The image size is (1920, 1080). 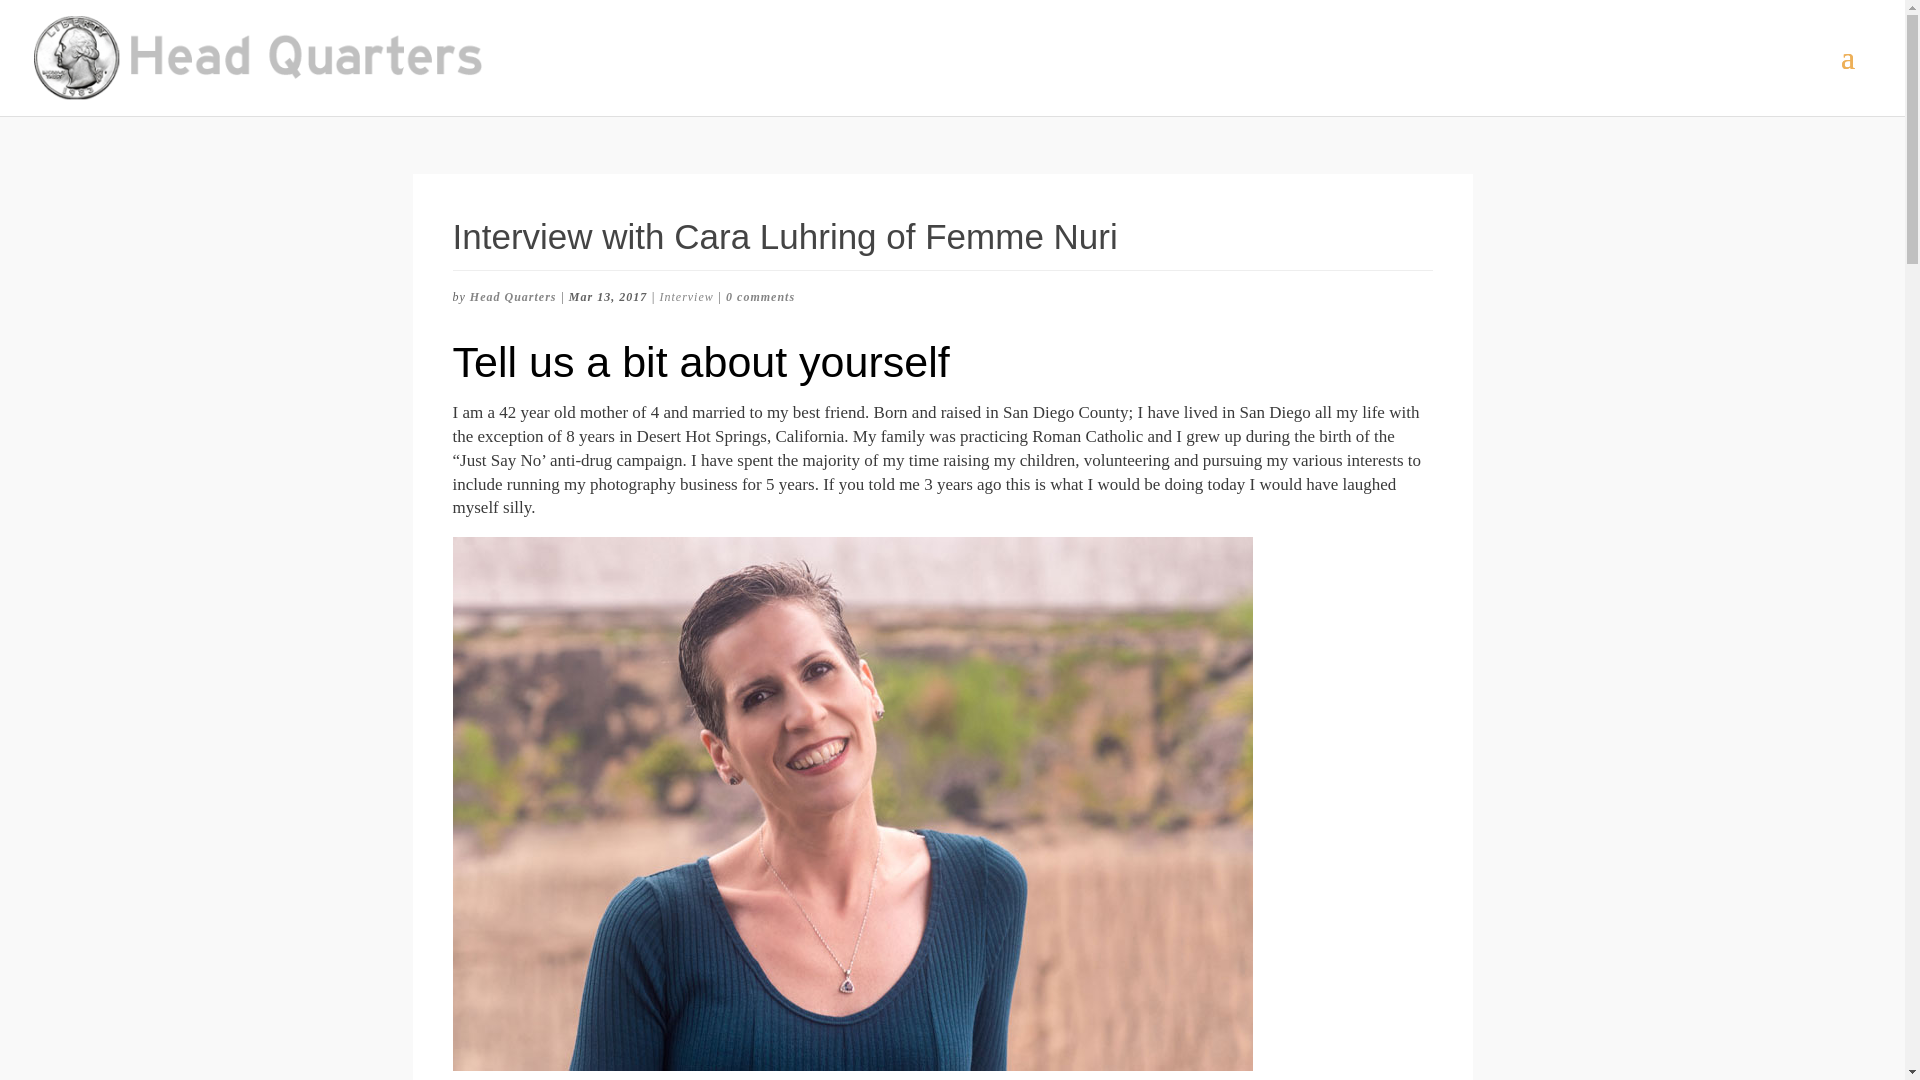 What do you see at coordinates (760, 296) in the screenshot?
I see `0 comments` at bounding box center [760, 296].